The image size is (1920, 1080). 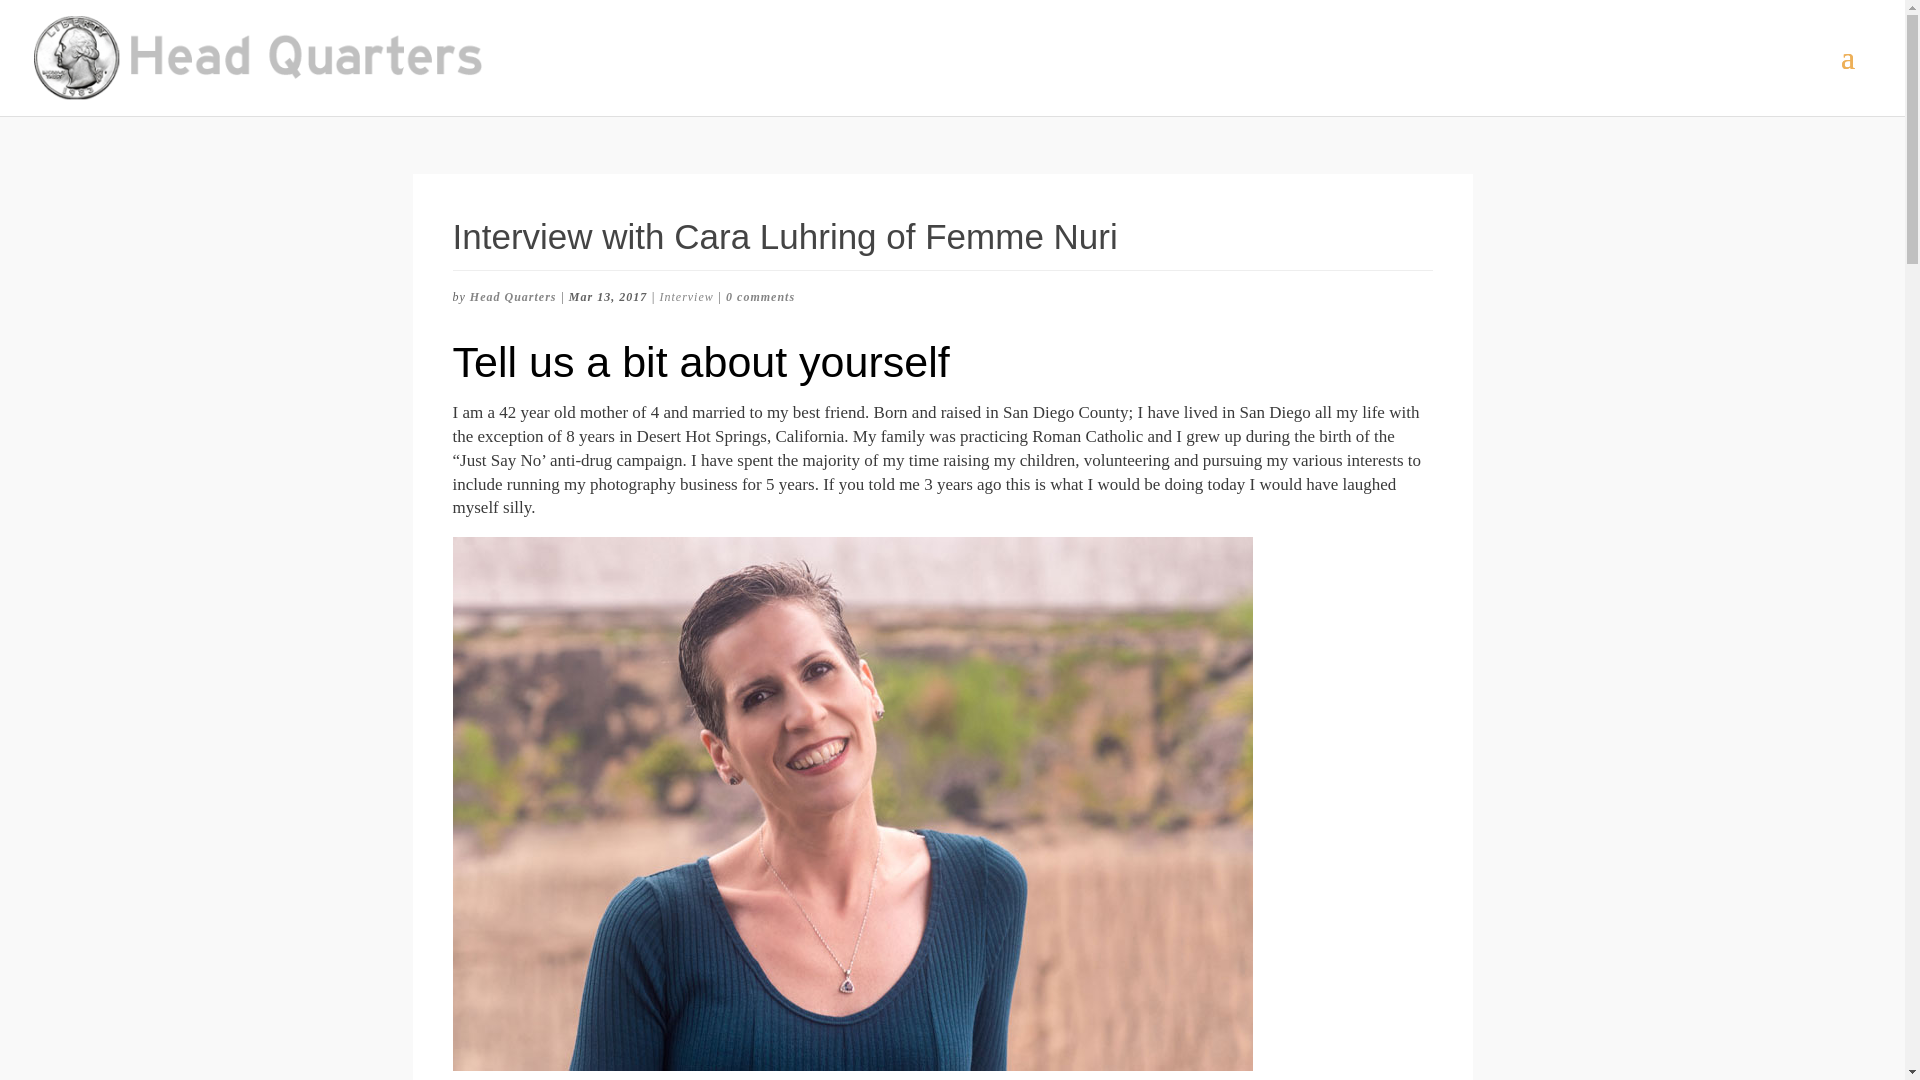 What do you see at coordinates (760, 296) in the screenshot?
I see `0 comments` at bounding box center [760, 296].